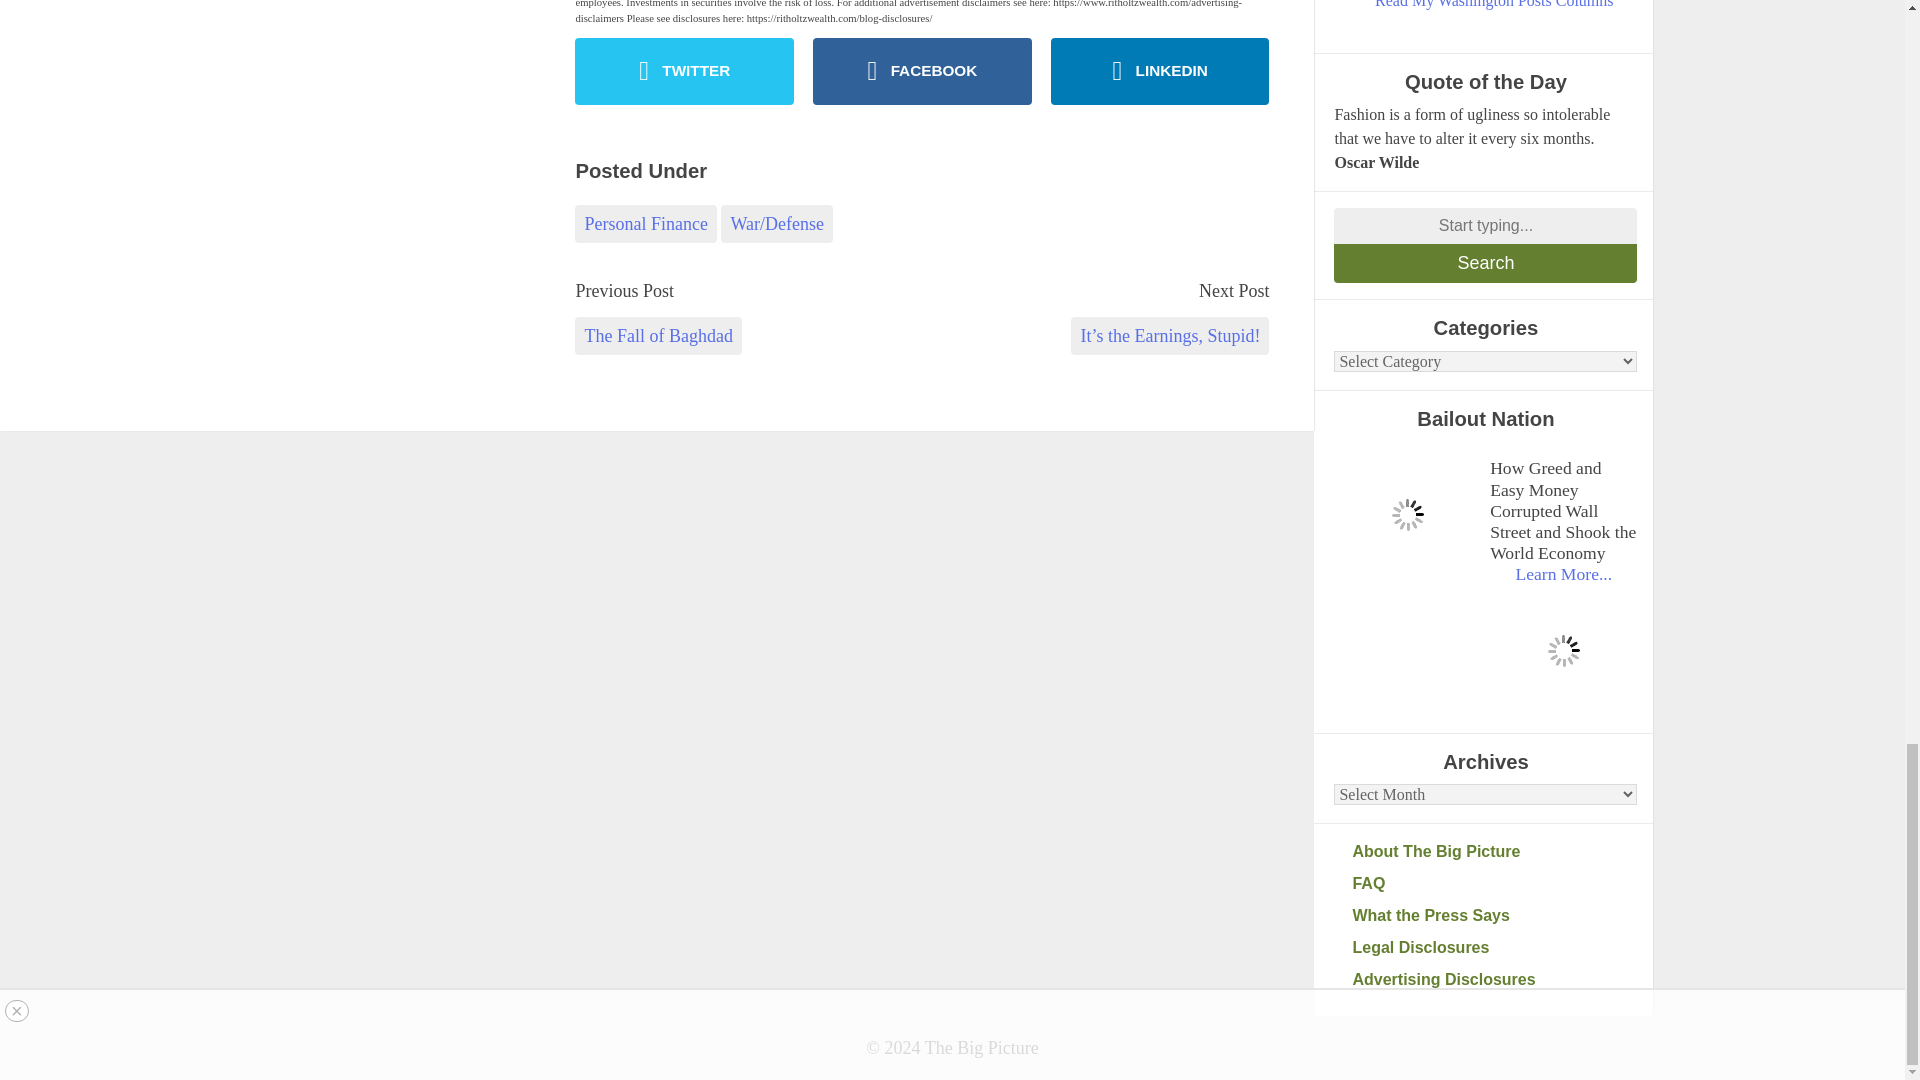 This screenshot has width=1920, height=1080. I want to click on Personal Finance, so click(645, 224).